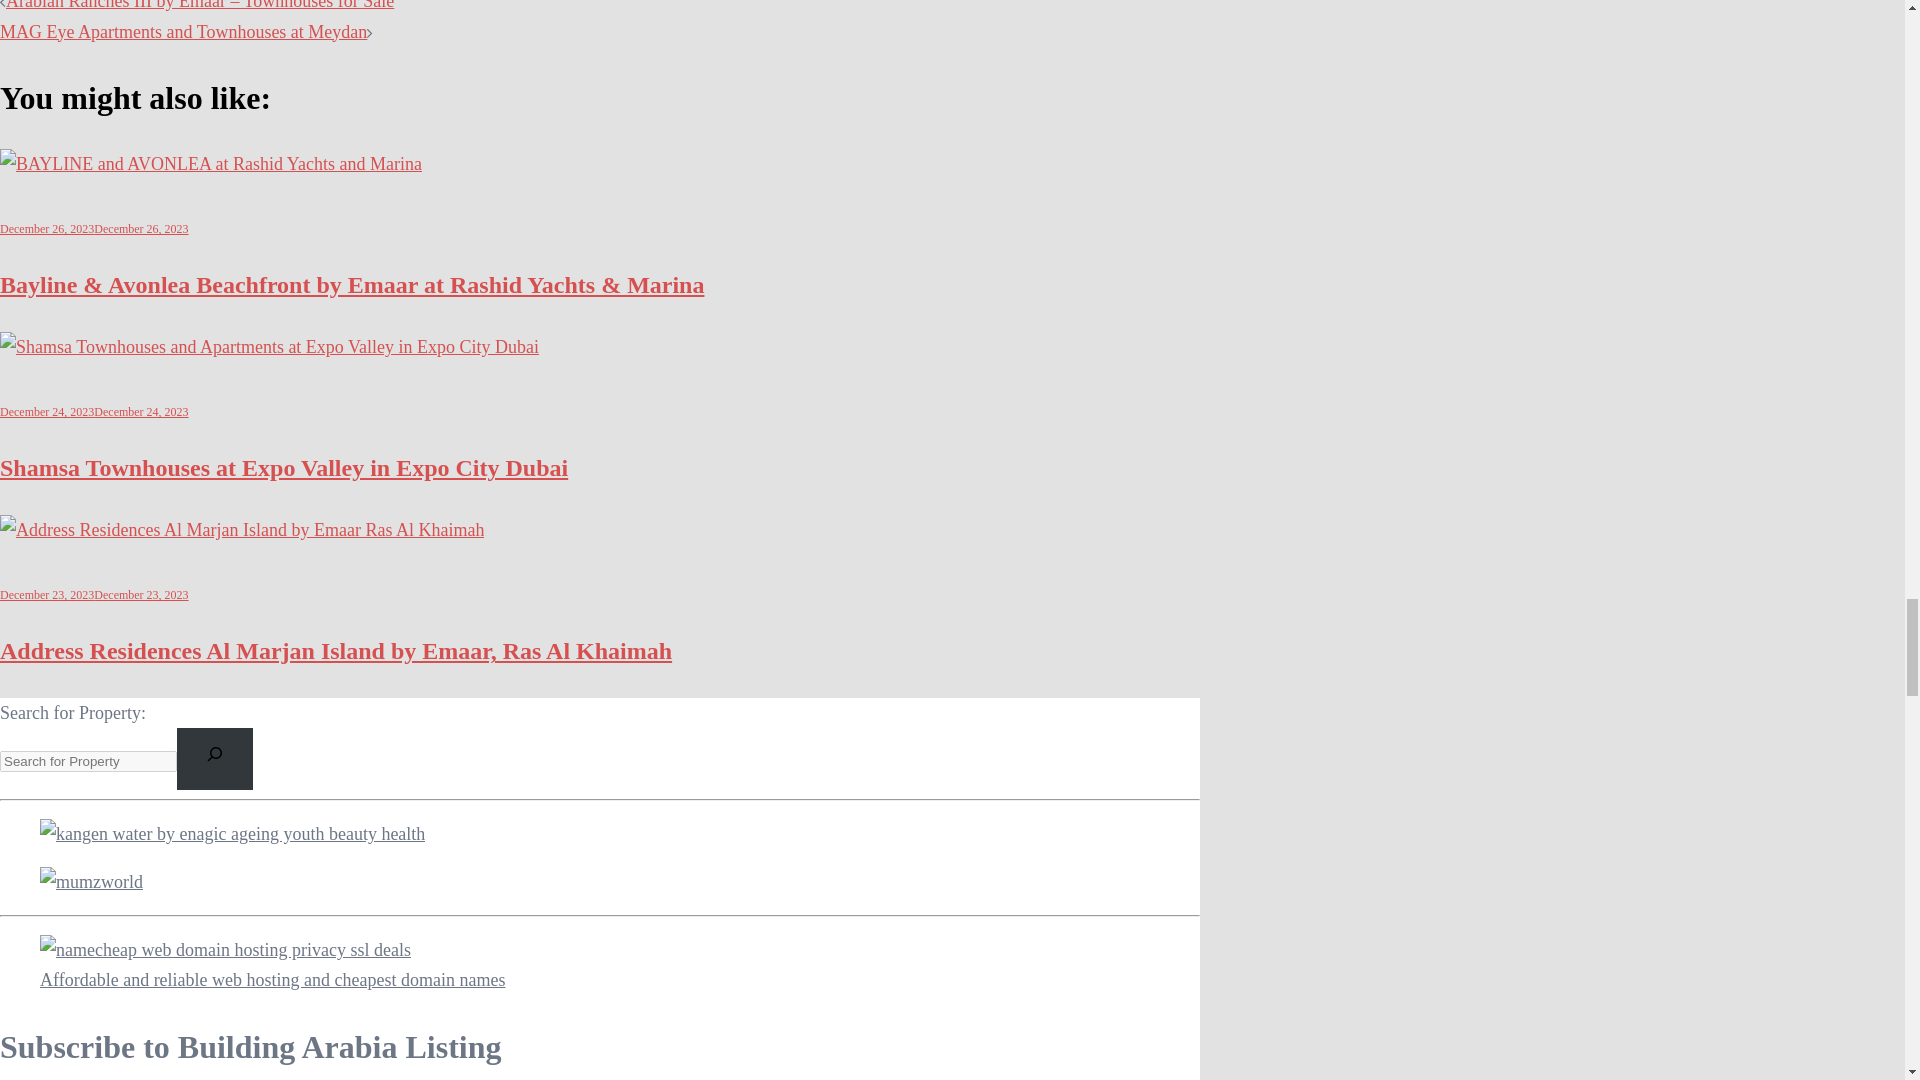  What do you see at coordinates (94, 594) in the screenshot?
I see `December 23, 2023December 23, 2023` at bounding box center [94, 594].